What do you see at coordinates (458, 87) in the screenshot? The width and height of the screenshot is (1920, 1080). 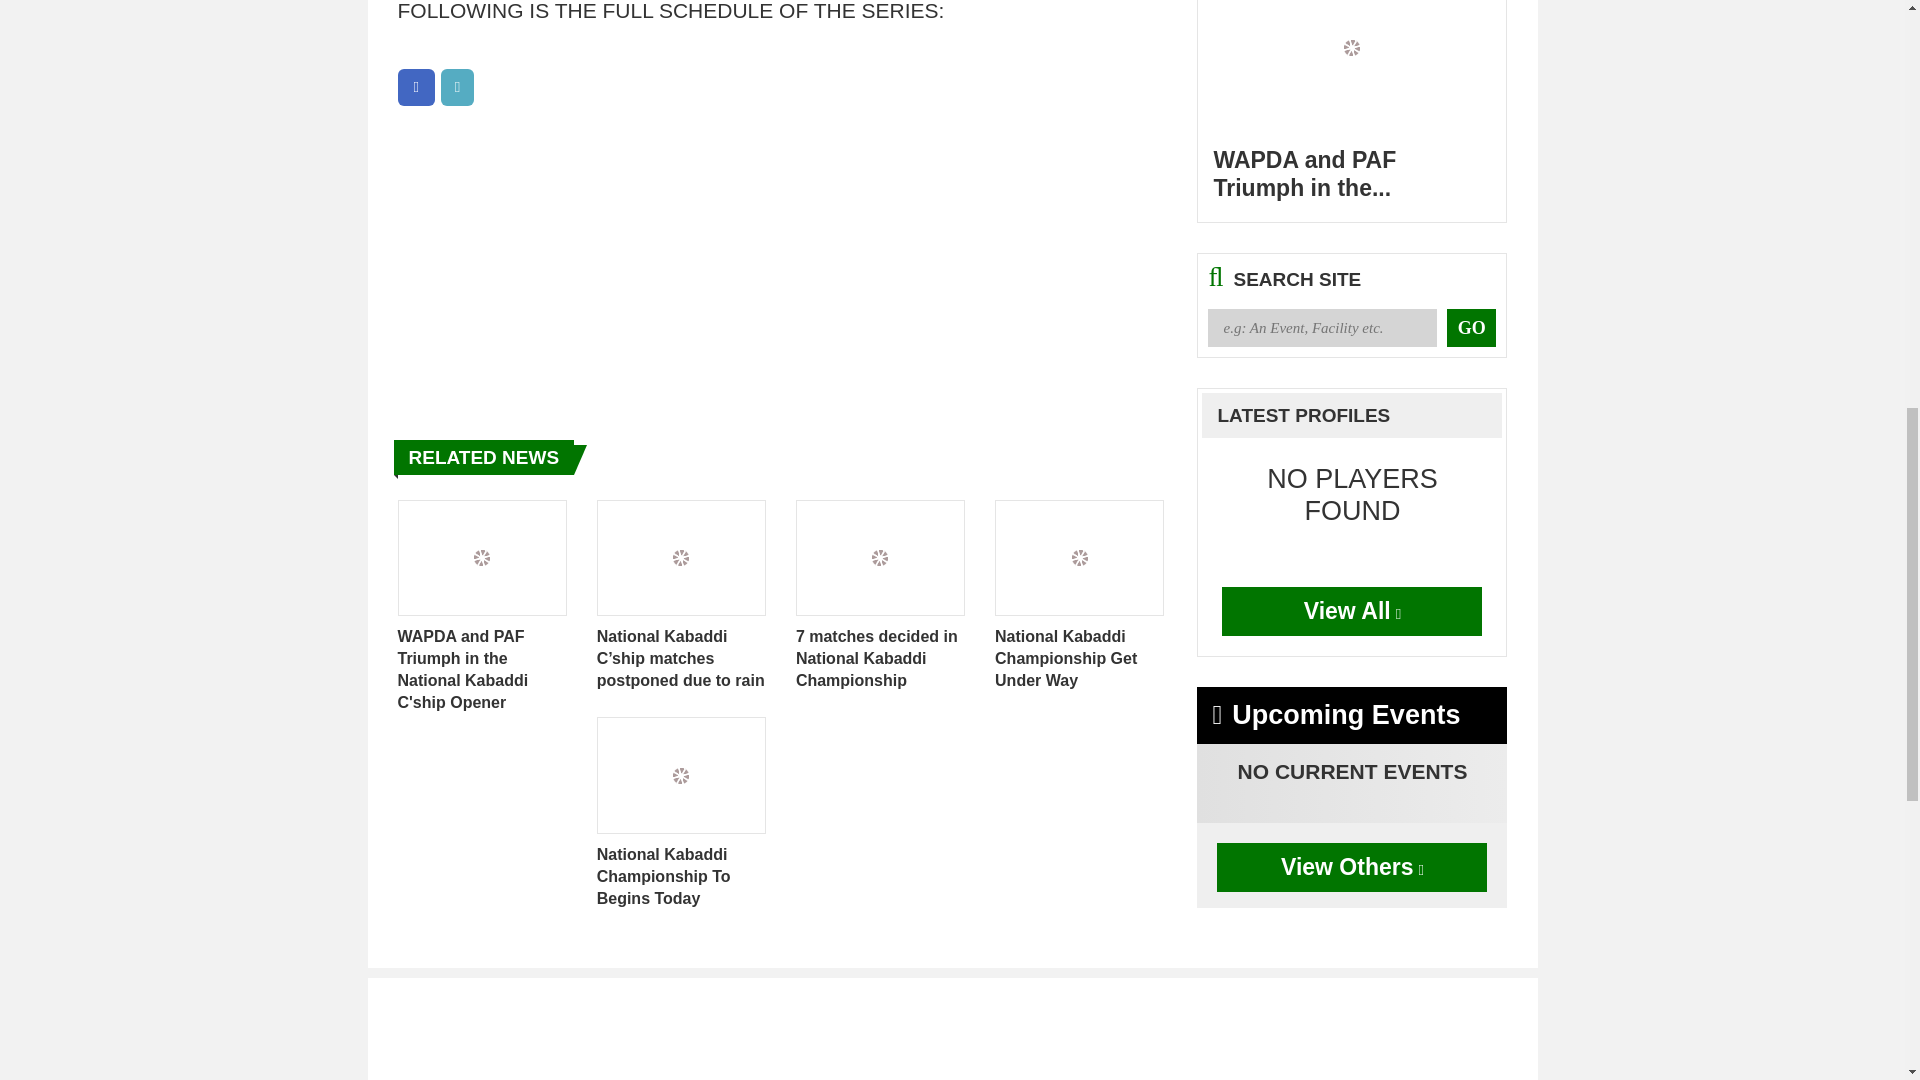 I see `tri-nation-kabaddi-series-2019-gets-underway` at bounding box center [458, 87].